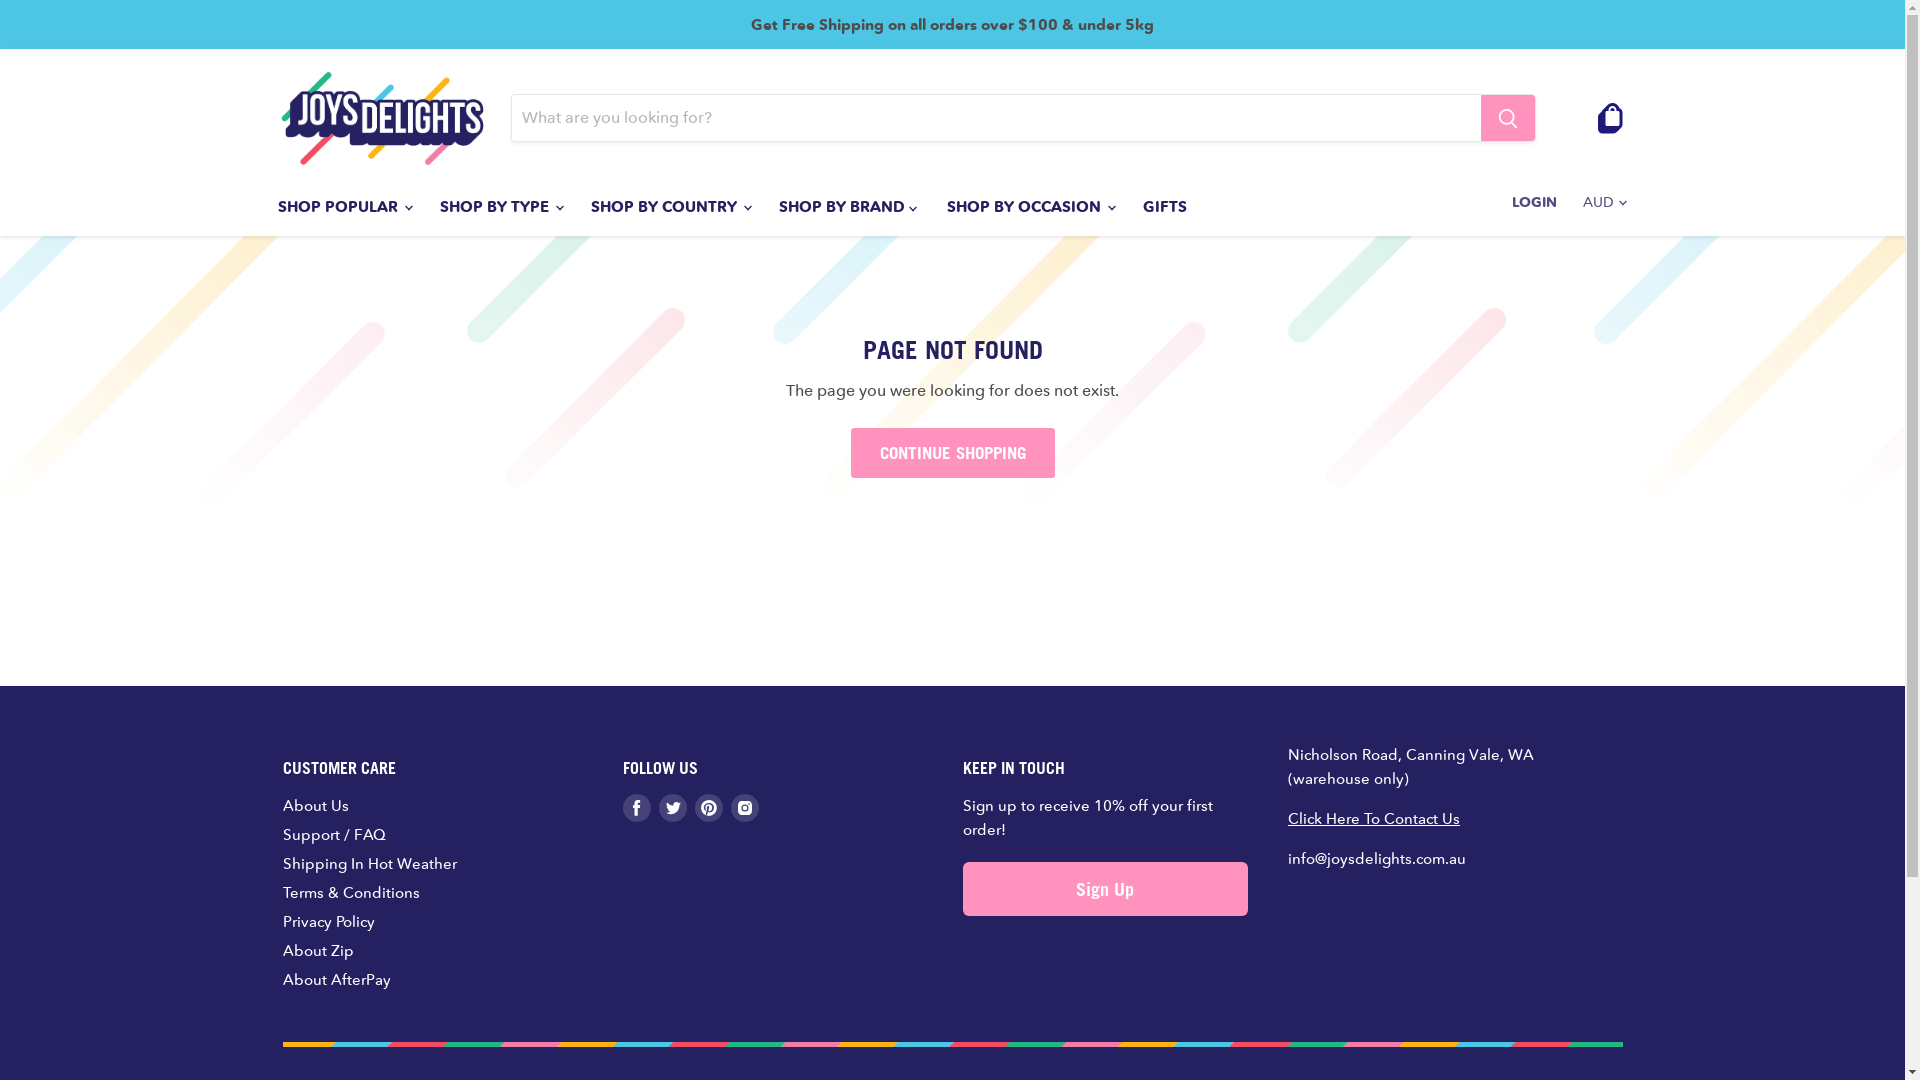  I want to click on Terms & Conditions, so click(350, 892).